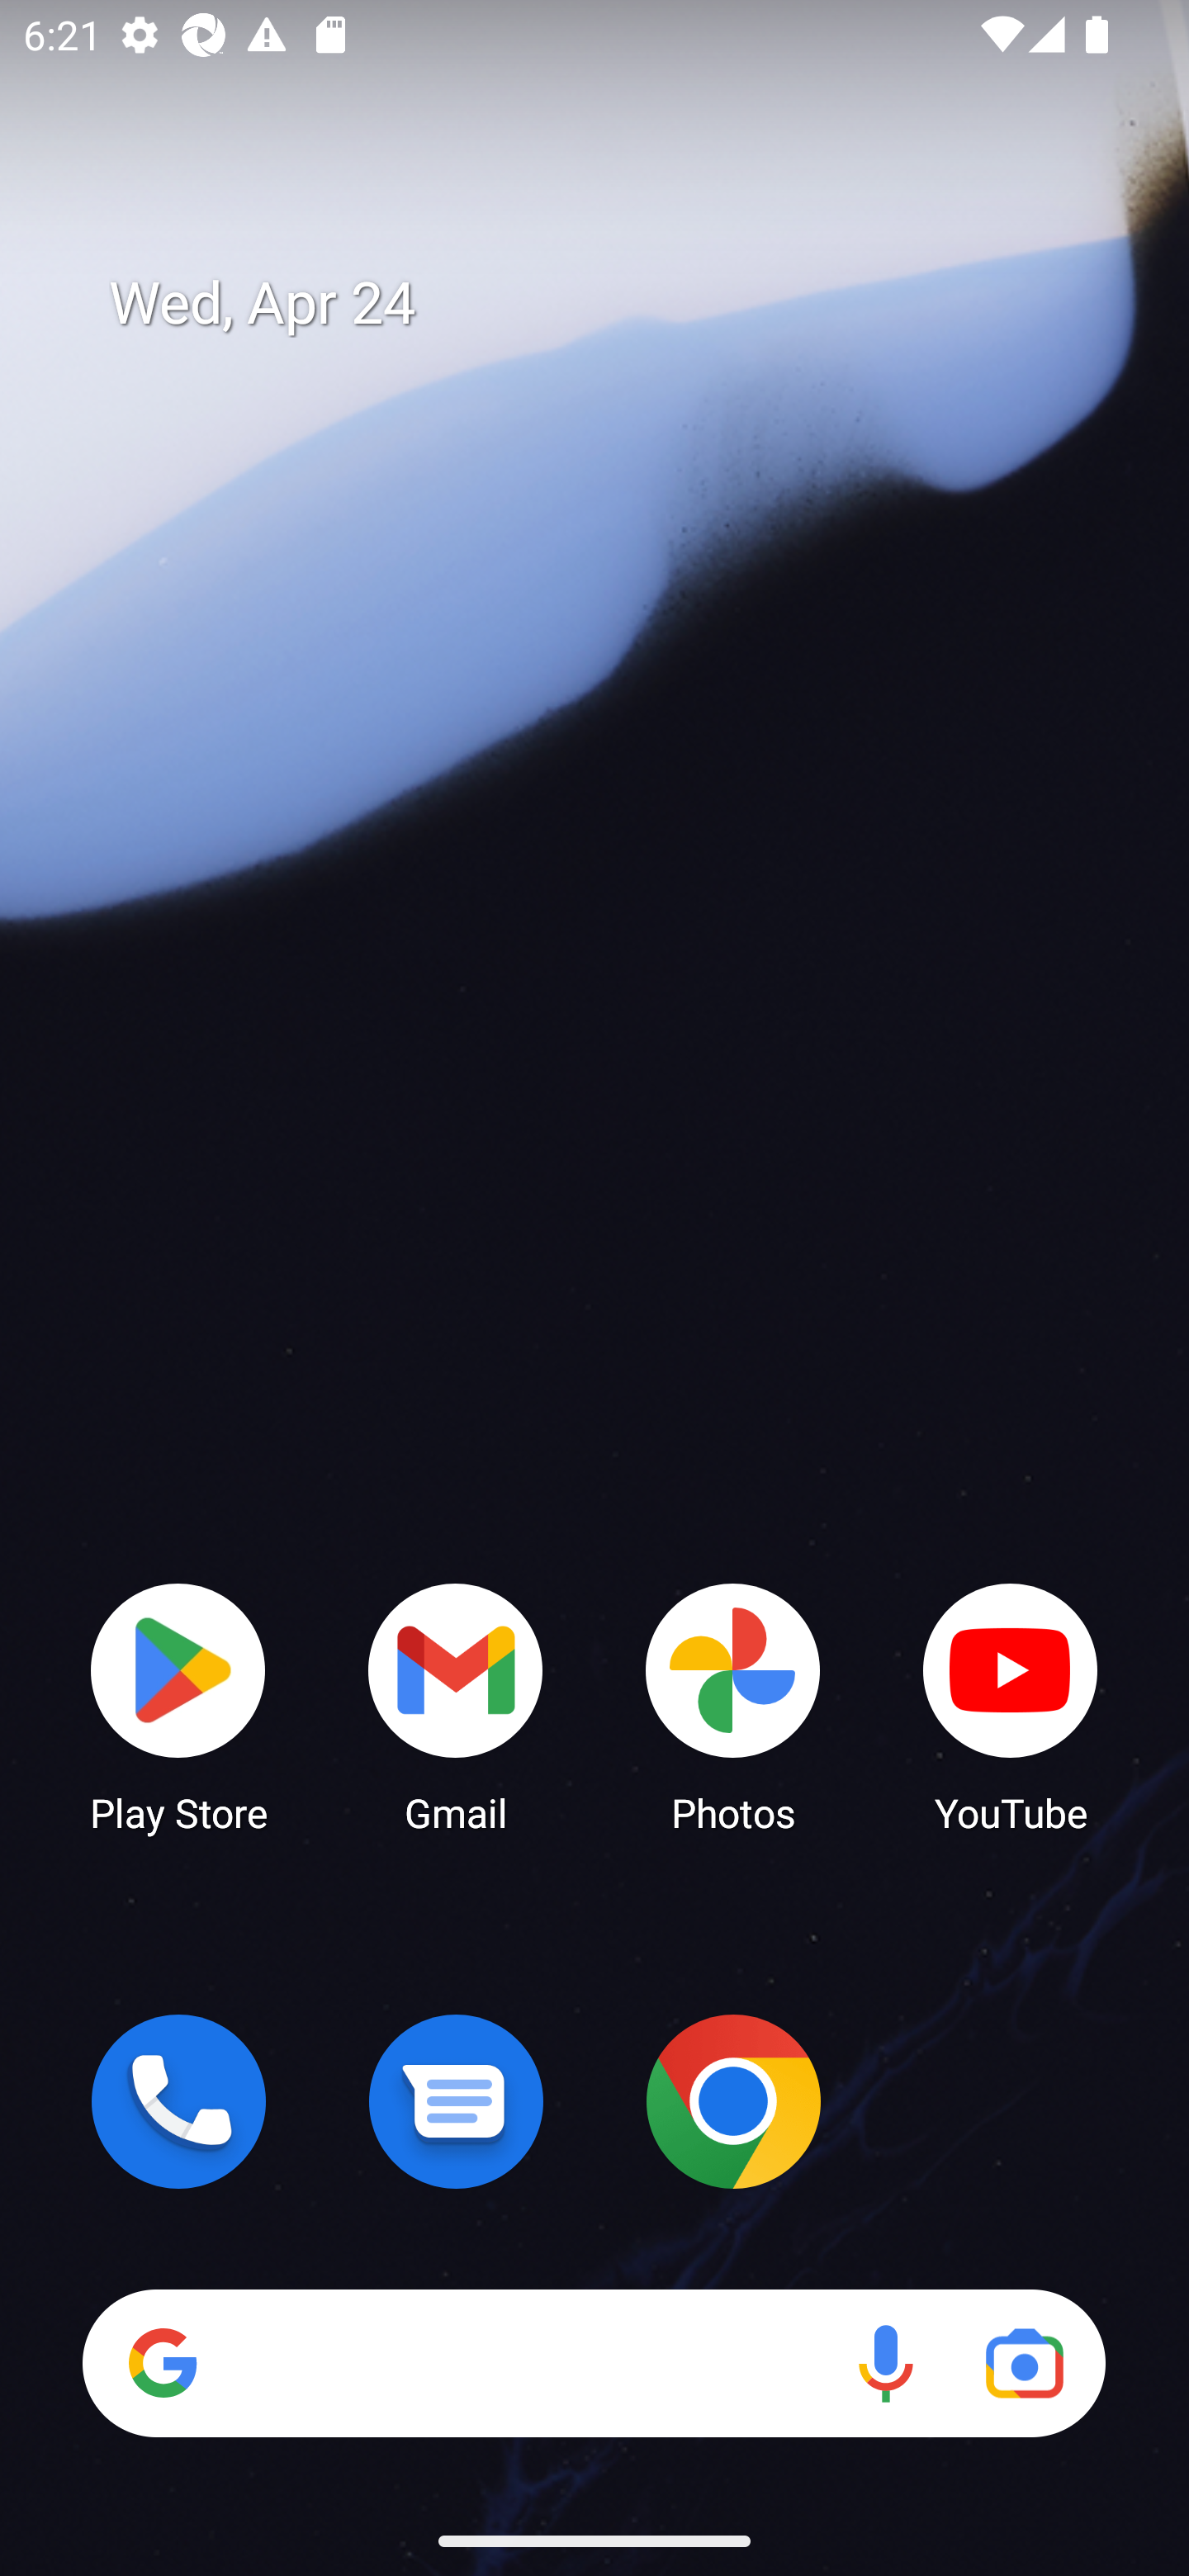 Image resolution: width=1189 pixels, height=2576 pixels. Describe the element at coordinates (885, 2363) in the screenshot. I see `Voice search` at that location.